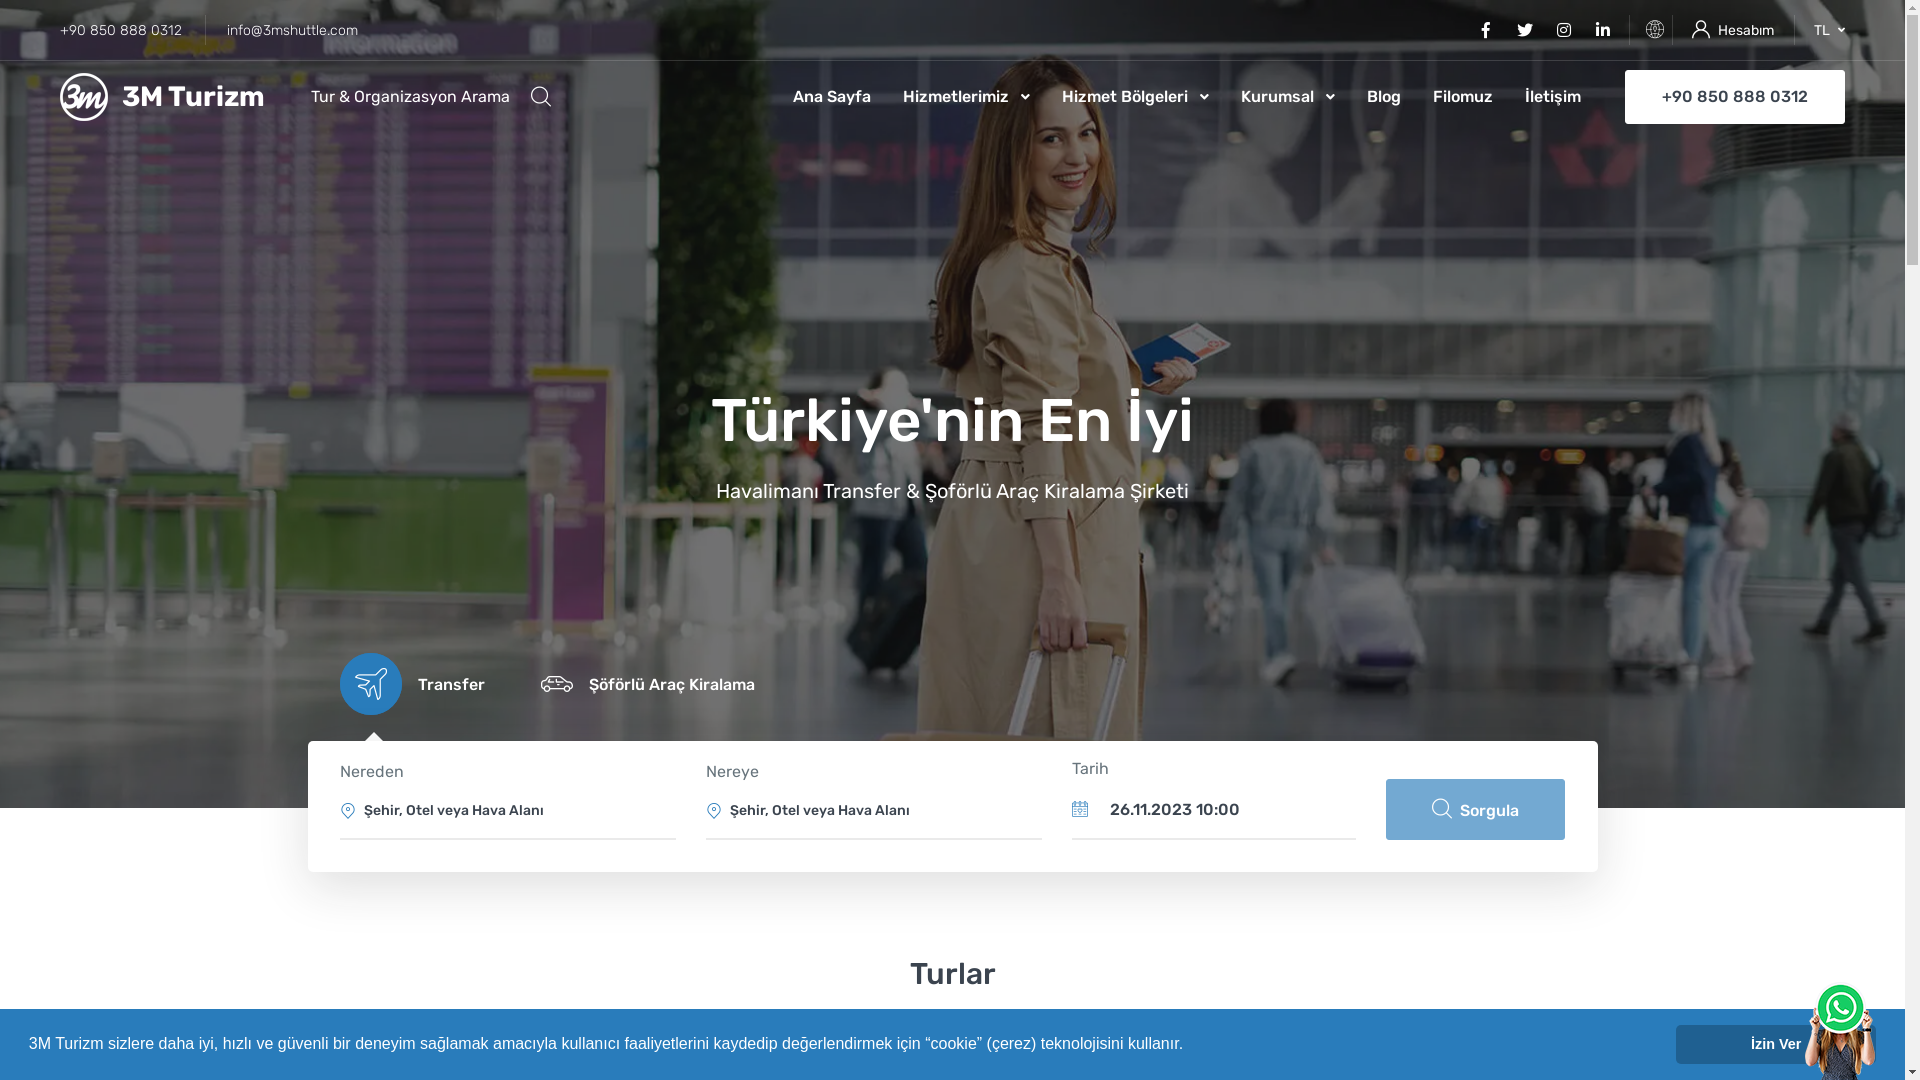 The width and height of the screenshot is (1920, 1080). I want to click on Tur & Organizasyon Arama, so click(431, 97).